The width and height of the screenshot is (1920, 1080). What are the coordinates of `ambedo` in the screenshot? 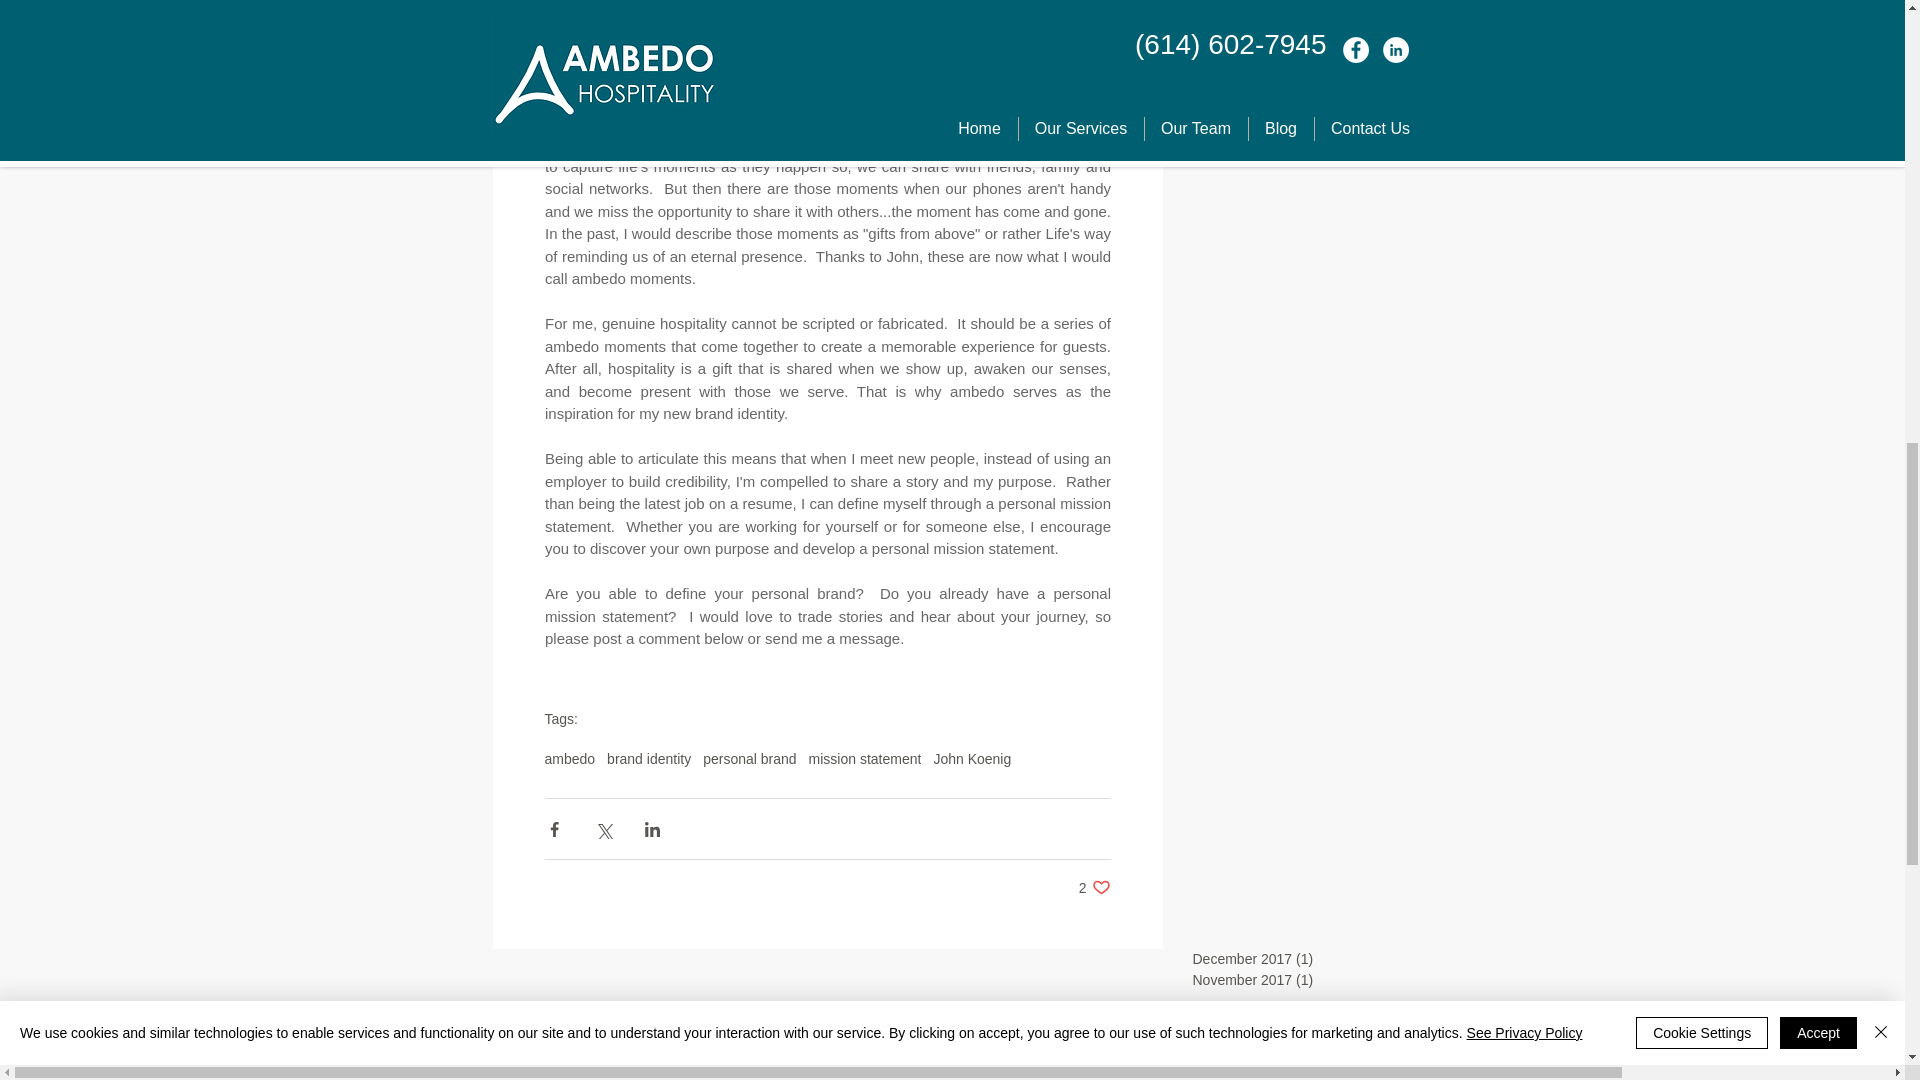 It's located at (749, 758).